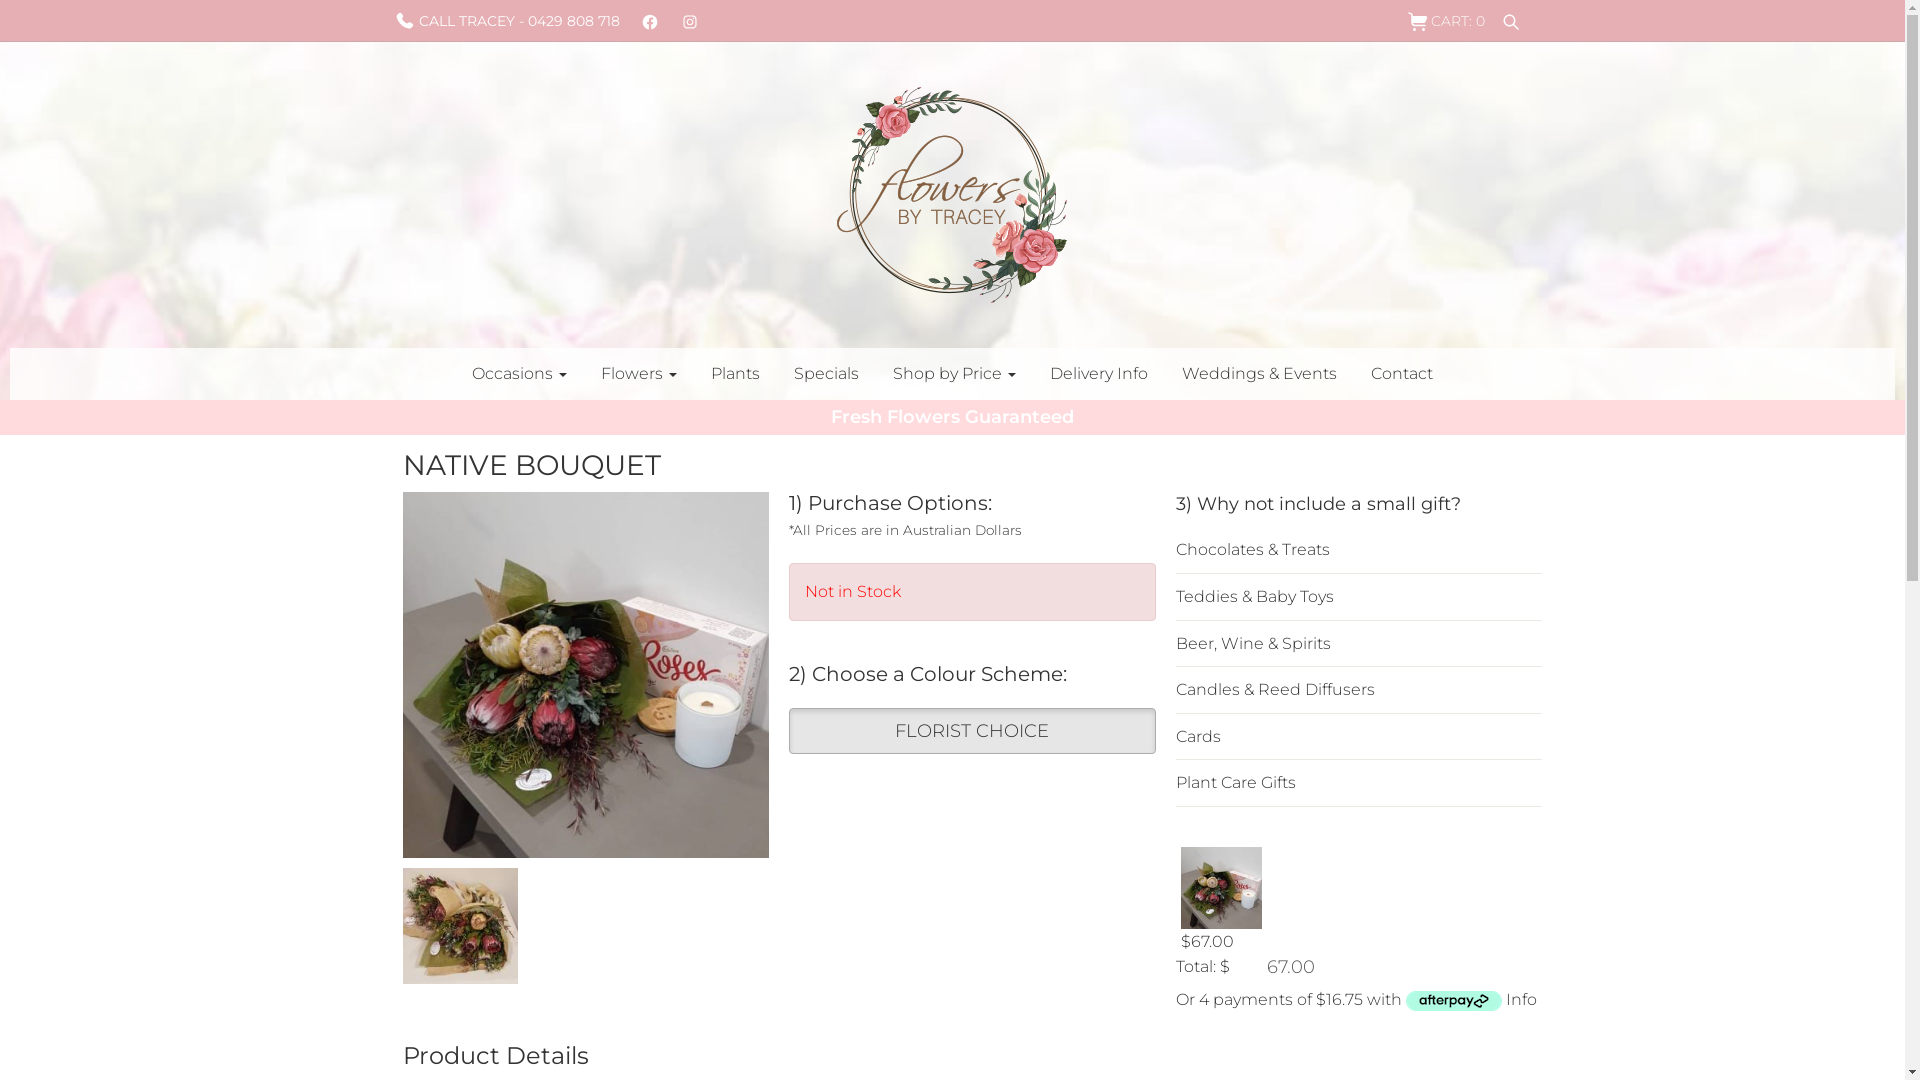 Image resolution: width=1920 pixels, height=1080 pixels. I want to click on Specials, so click(826, 374).